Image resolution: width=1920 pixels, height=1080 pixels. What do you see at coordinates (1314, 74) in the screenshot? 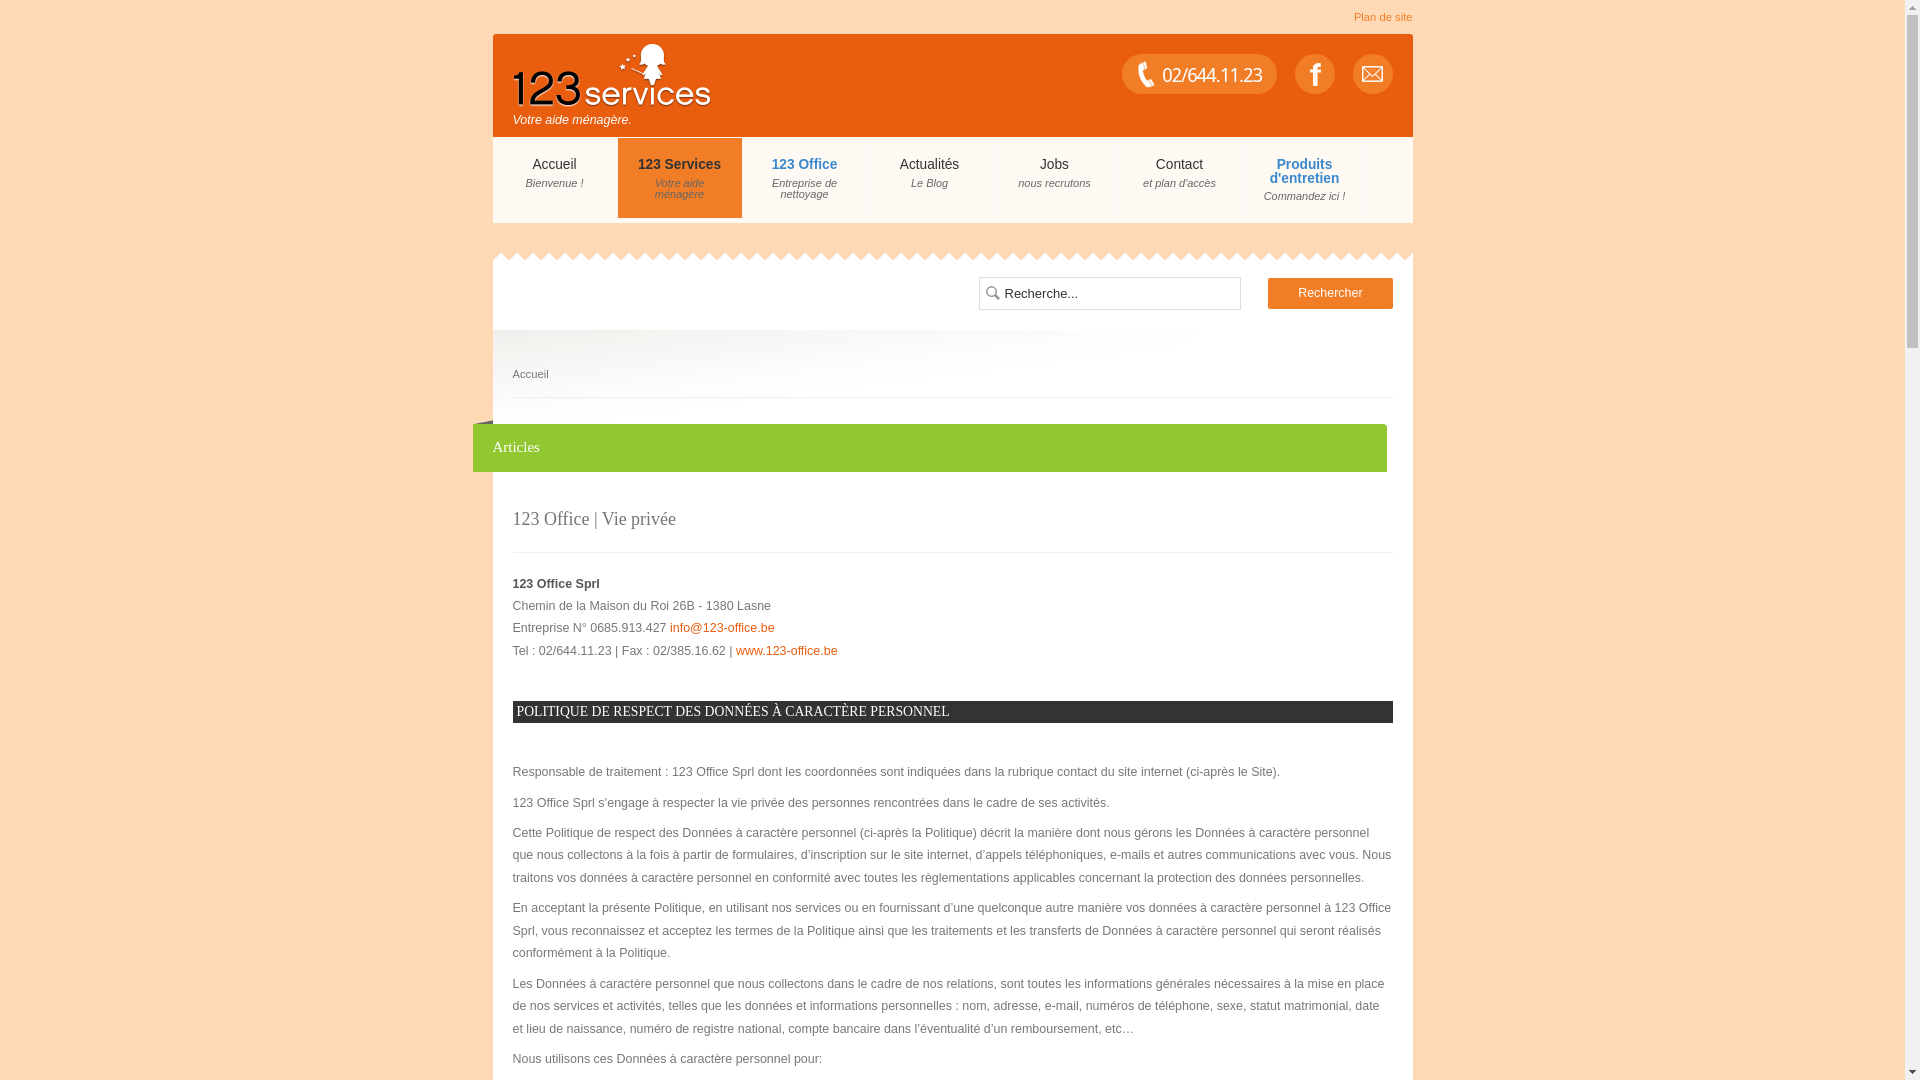
I see `facebook.png` at bounding box center [1314, 74].